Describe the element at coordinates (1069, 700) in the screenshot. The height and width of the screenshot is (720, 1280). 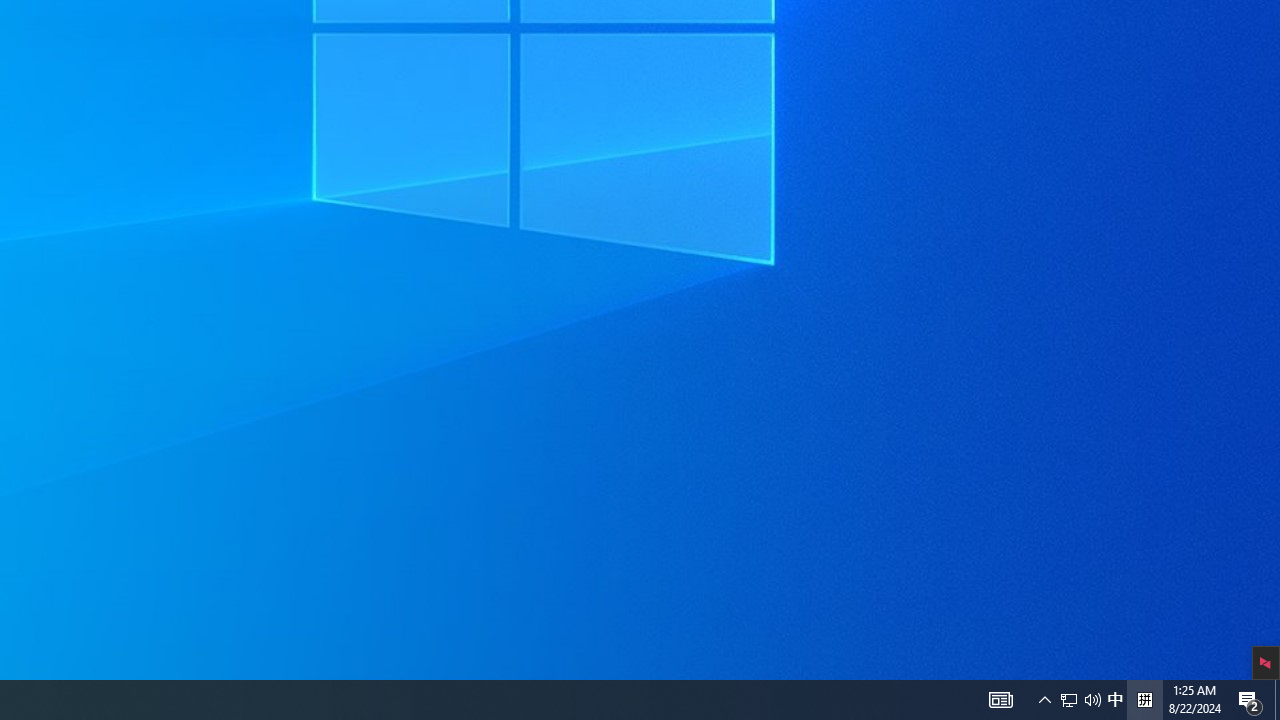
I see `Notification Chevron` at that location.